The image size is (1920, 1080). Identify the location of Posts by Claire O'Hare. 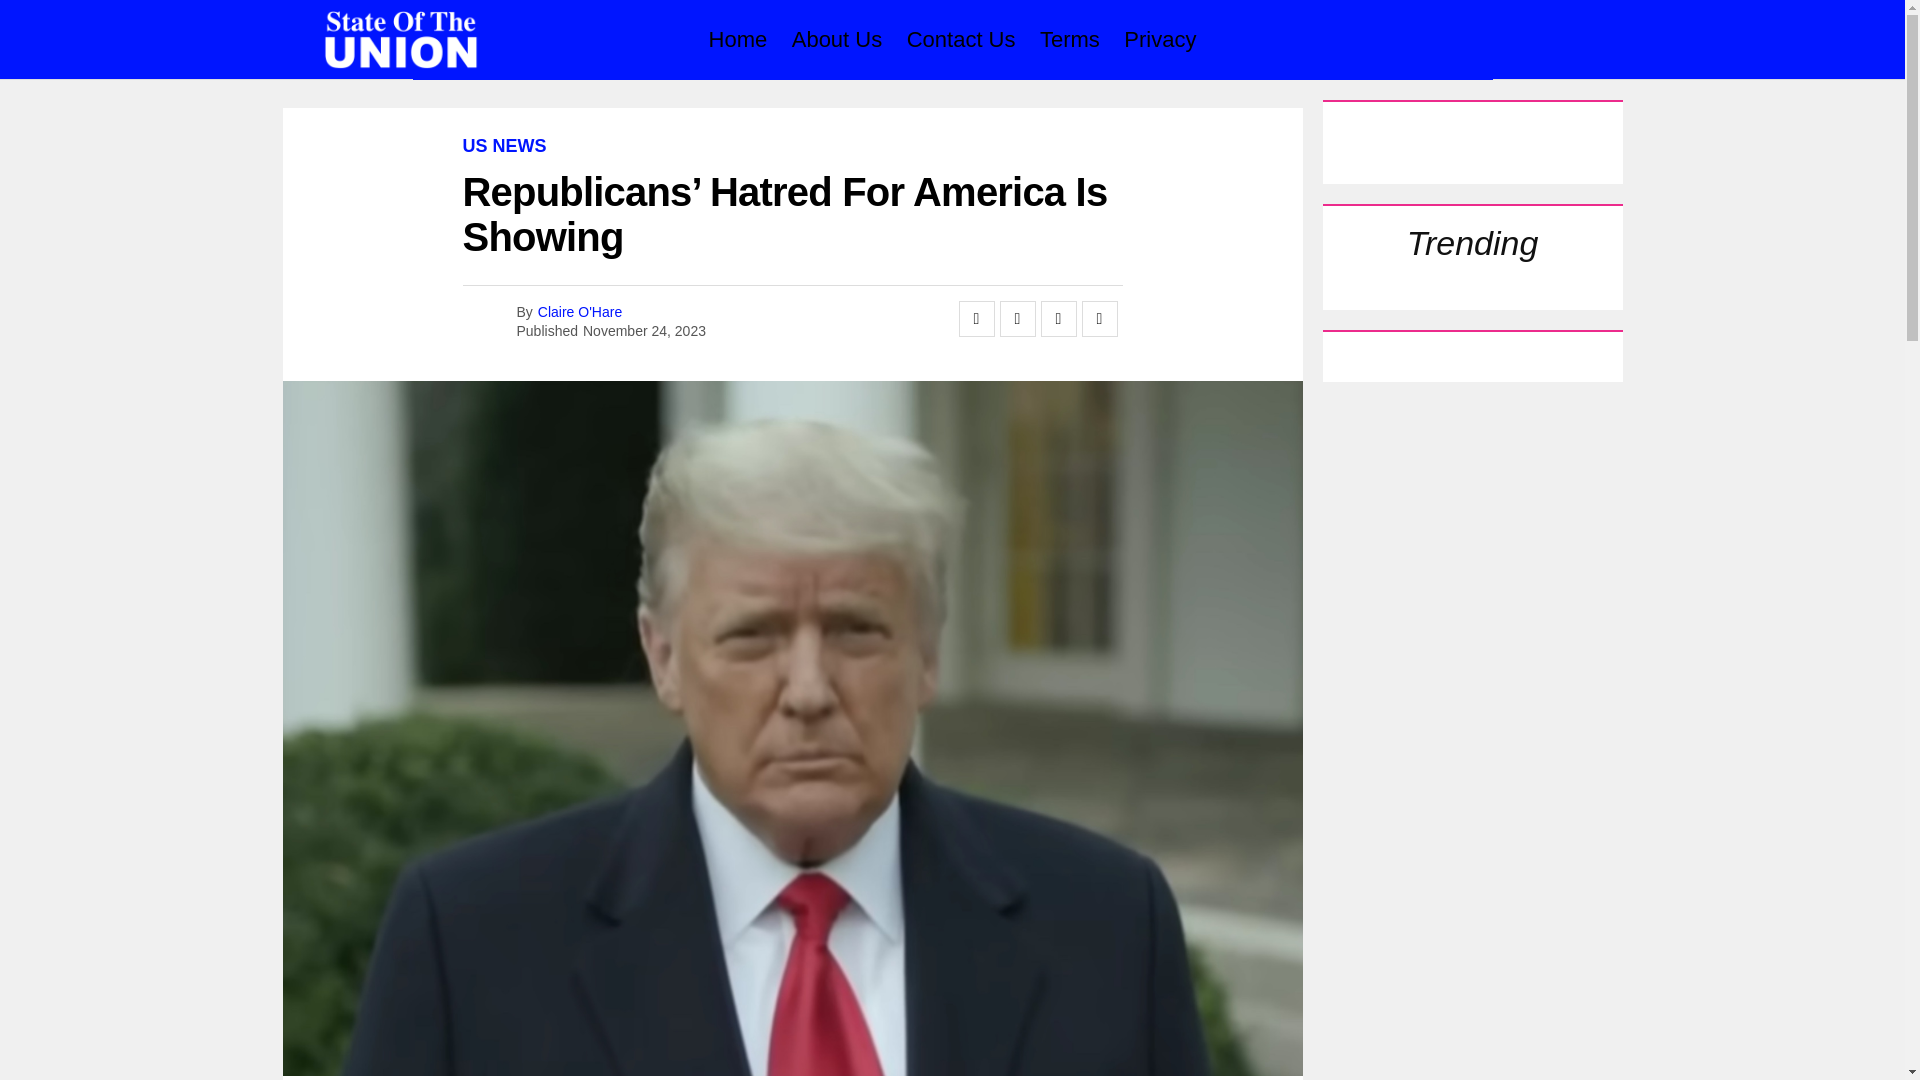
(580, 311).